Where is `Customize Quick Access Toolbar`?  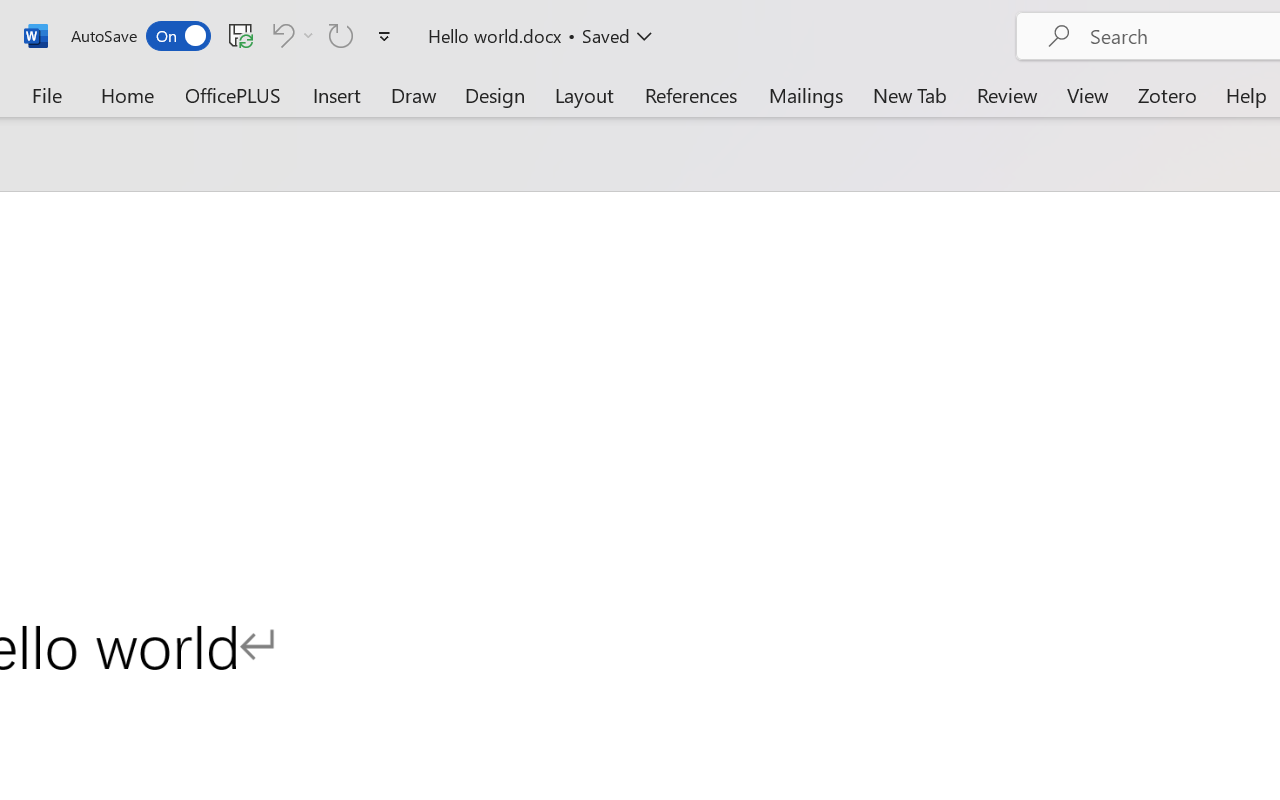 Customize Quick Access Toolbar is located at coordinates (384, 36).